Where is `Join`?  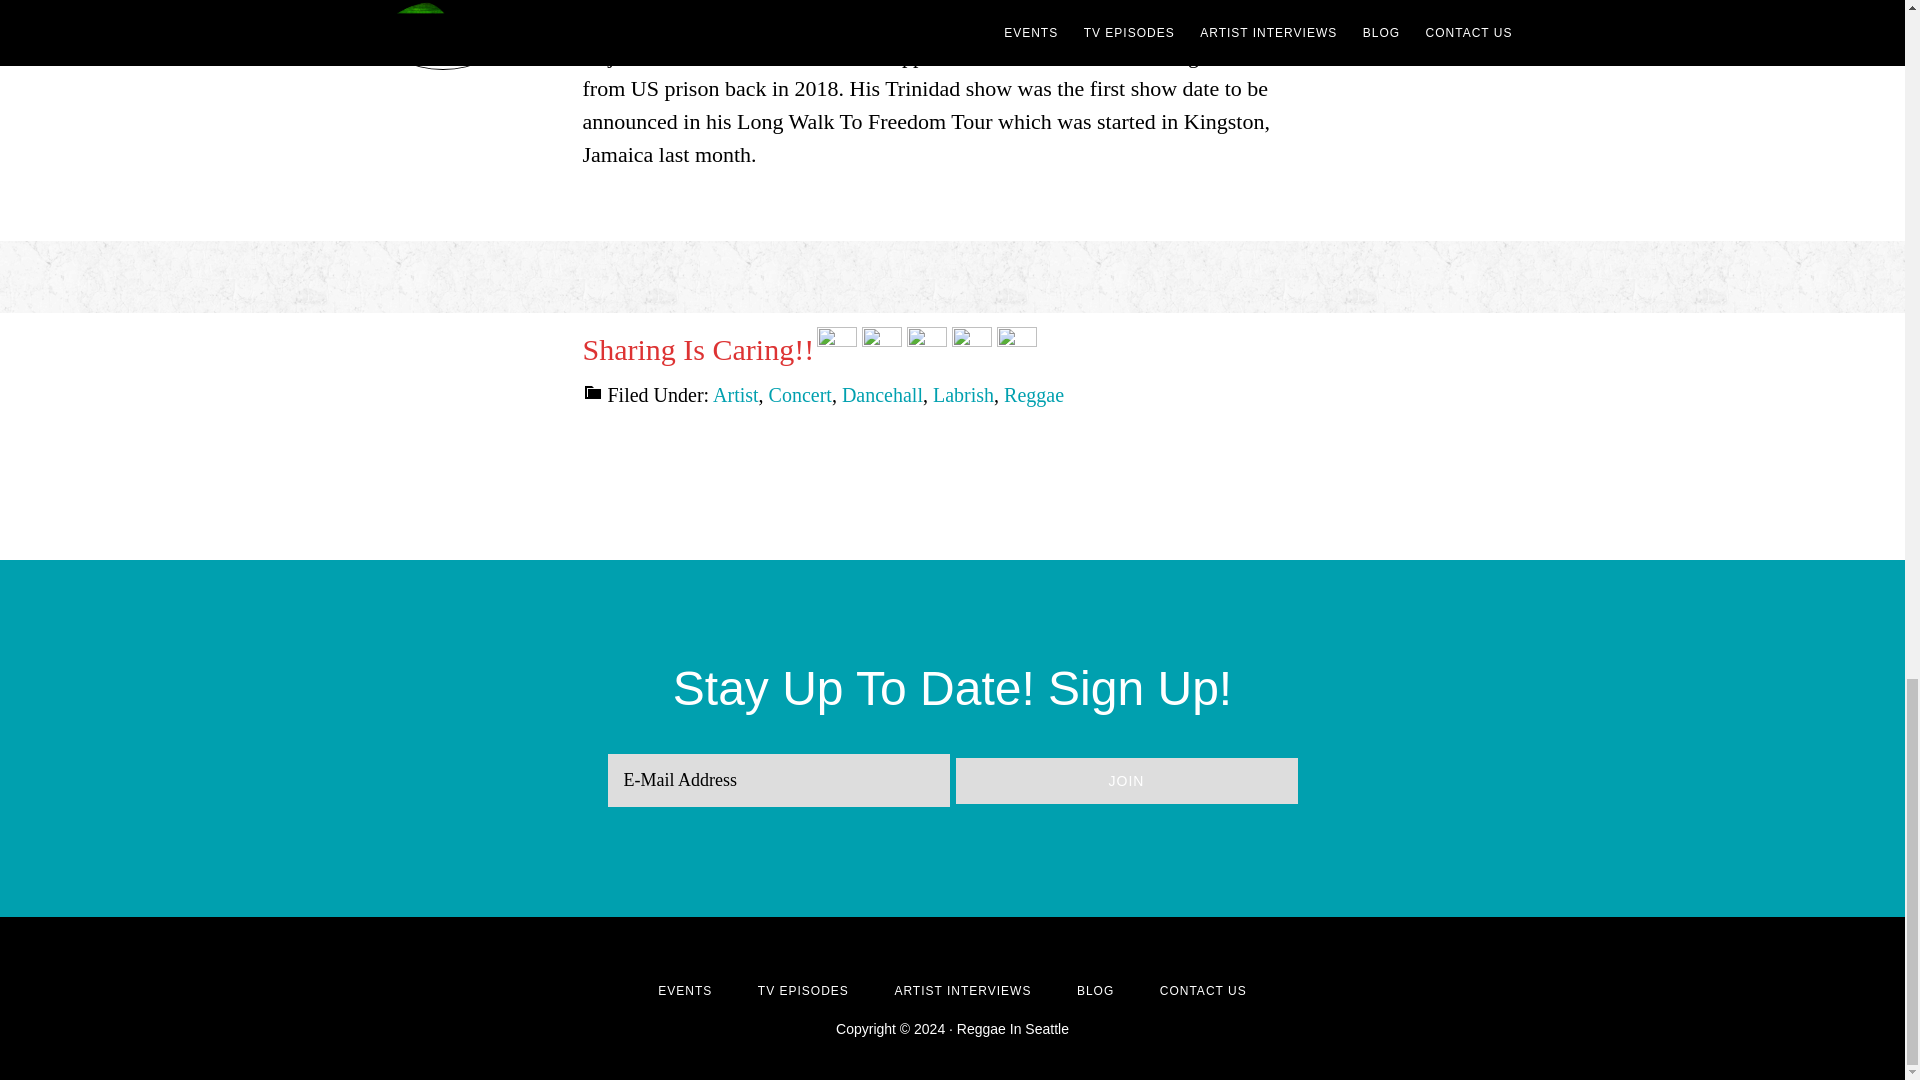
Join is located at coordinates (1126, 780).